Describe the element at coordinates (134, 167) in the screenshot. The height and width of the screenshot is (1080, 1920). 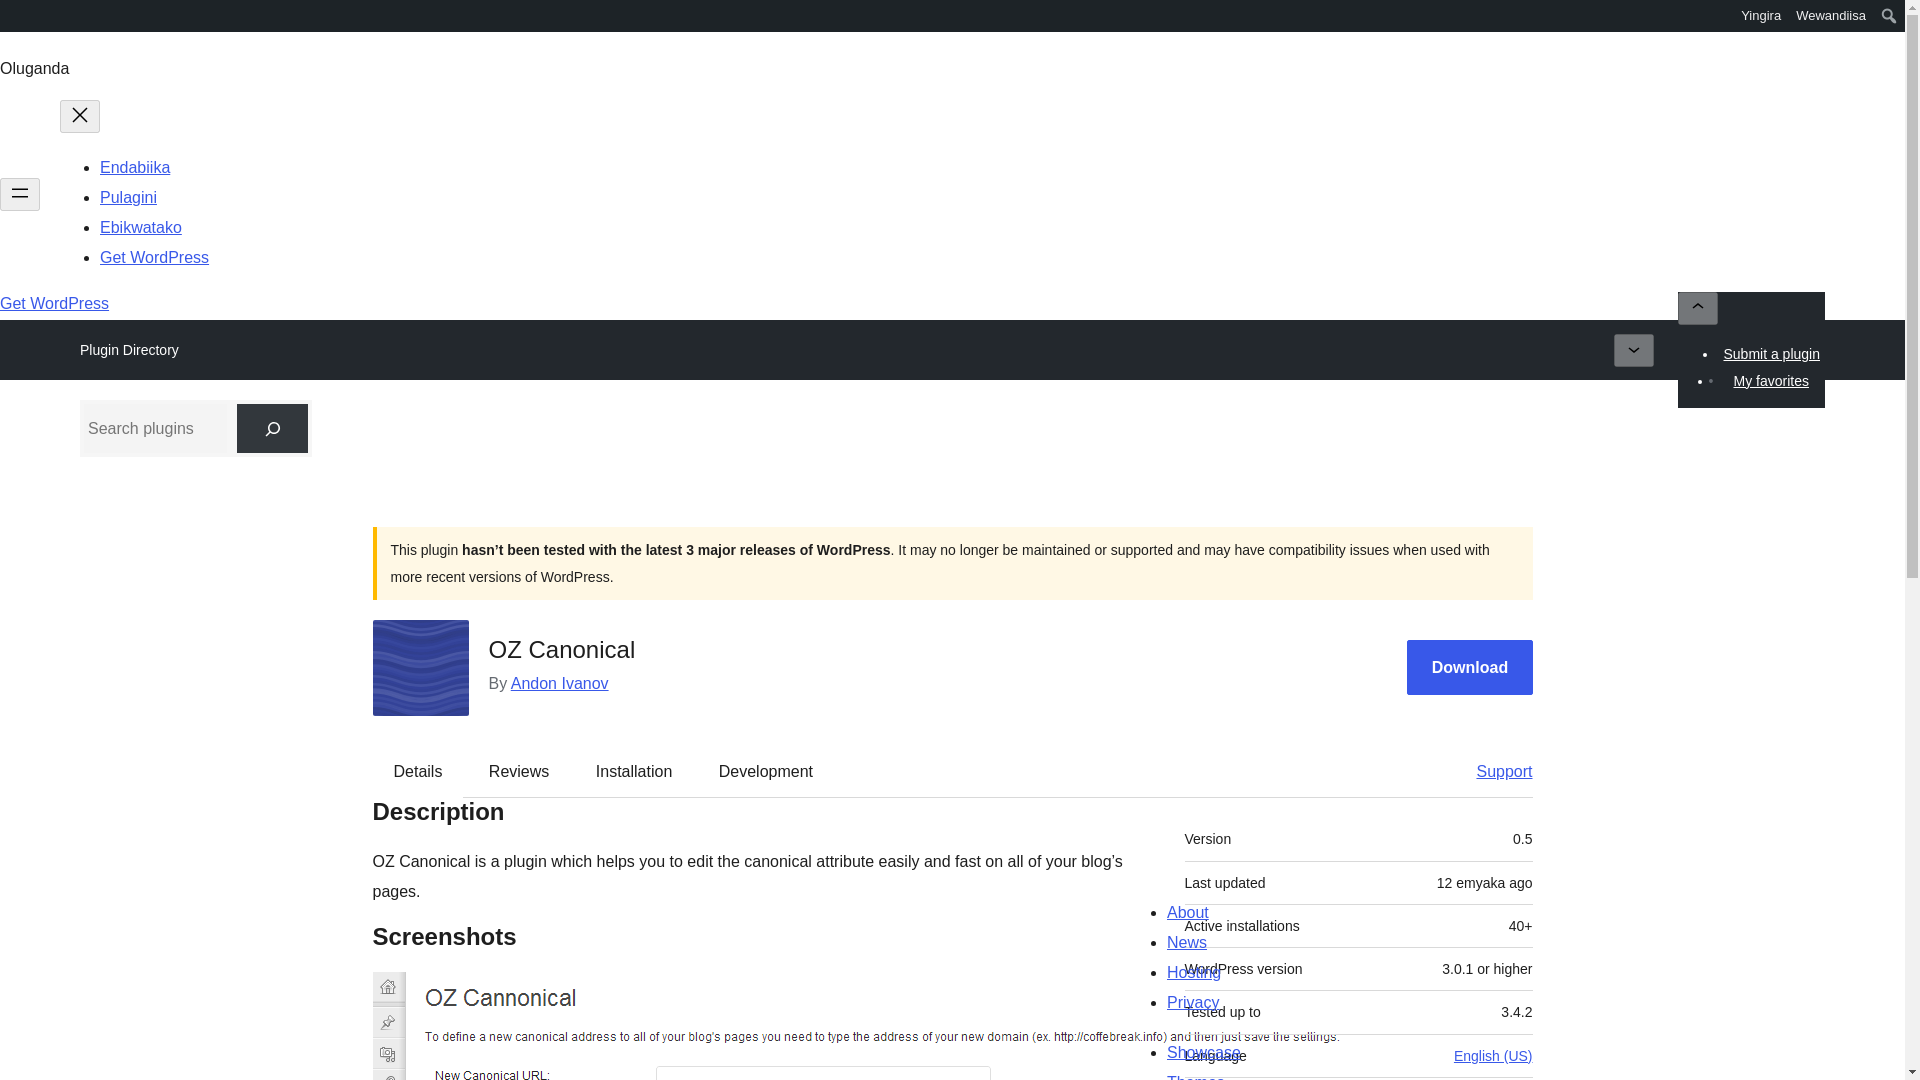
I see `Endabiika` at that location.